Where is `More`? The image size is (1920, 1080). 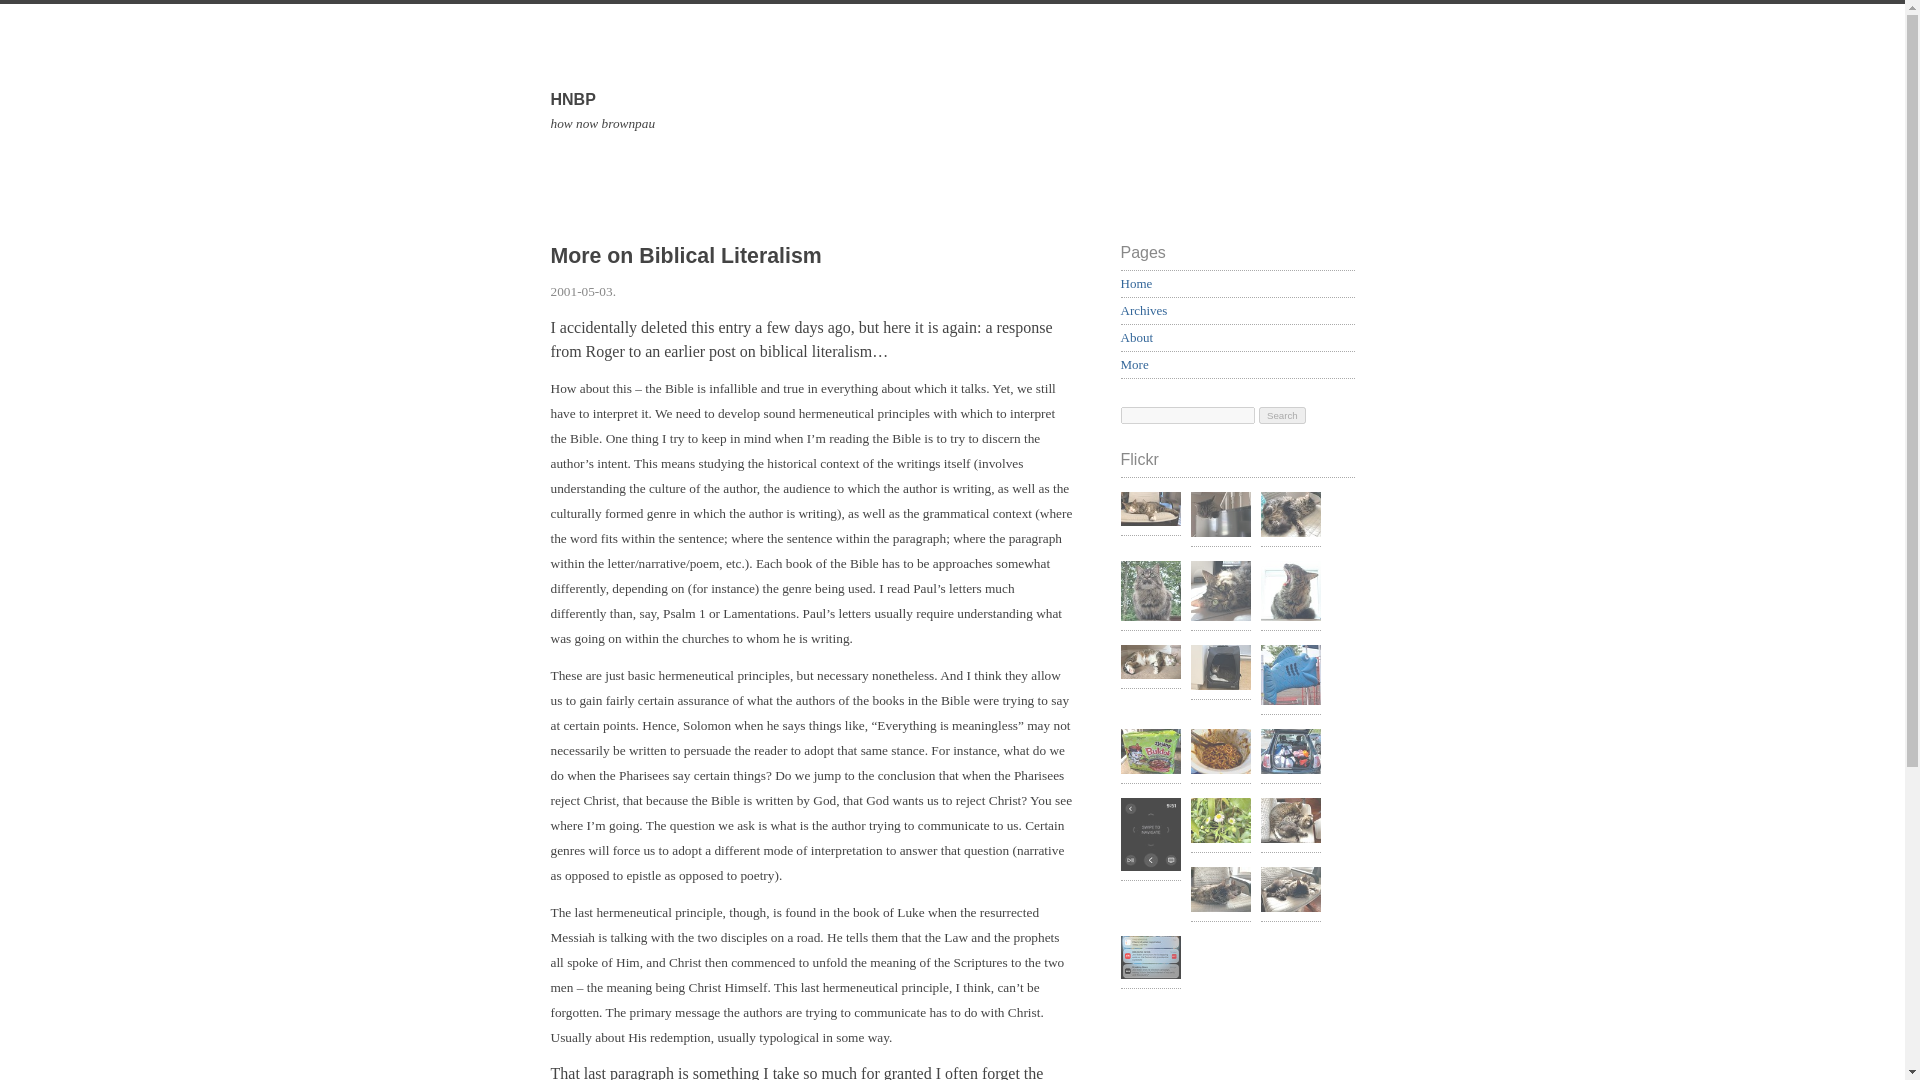
More is located at coordinates (1290, 676).